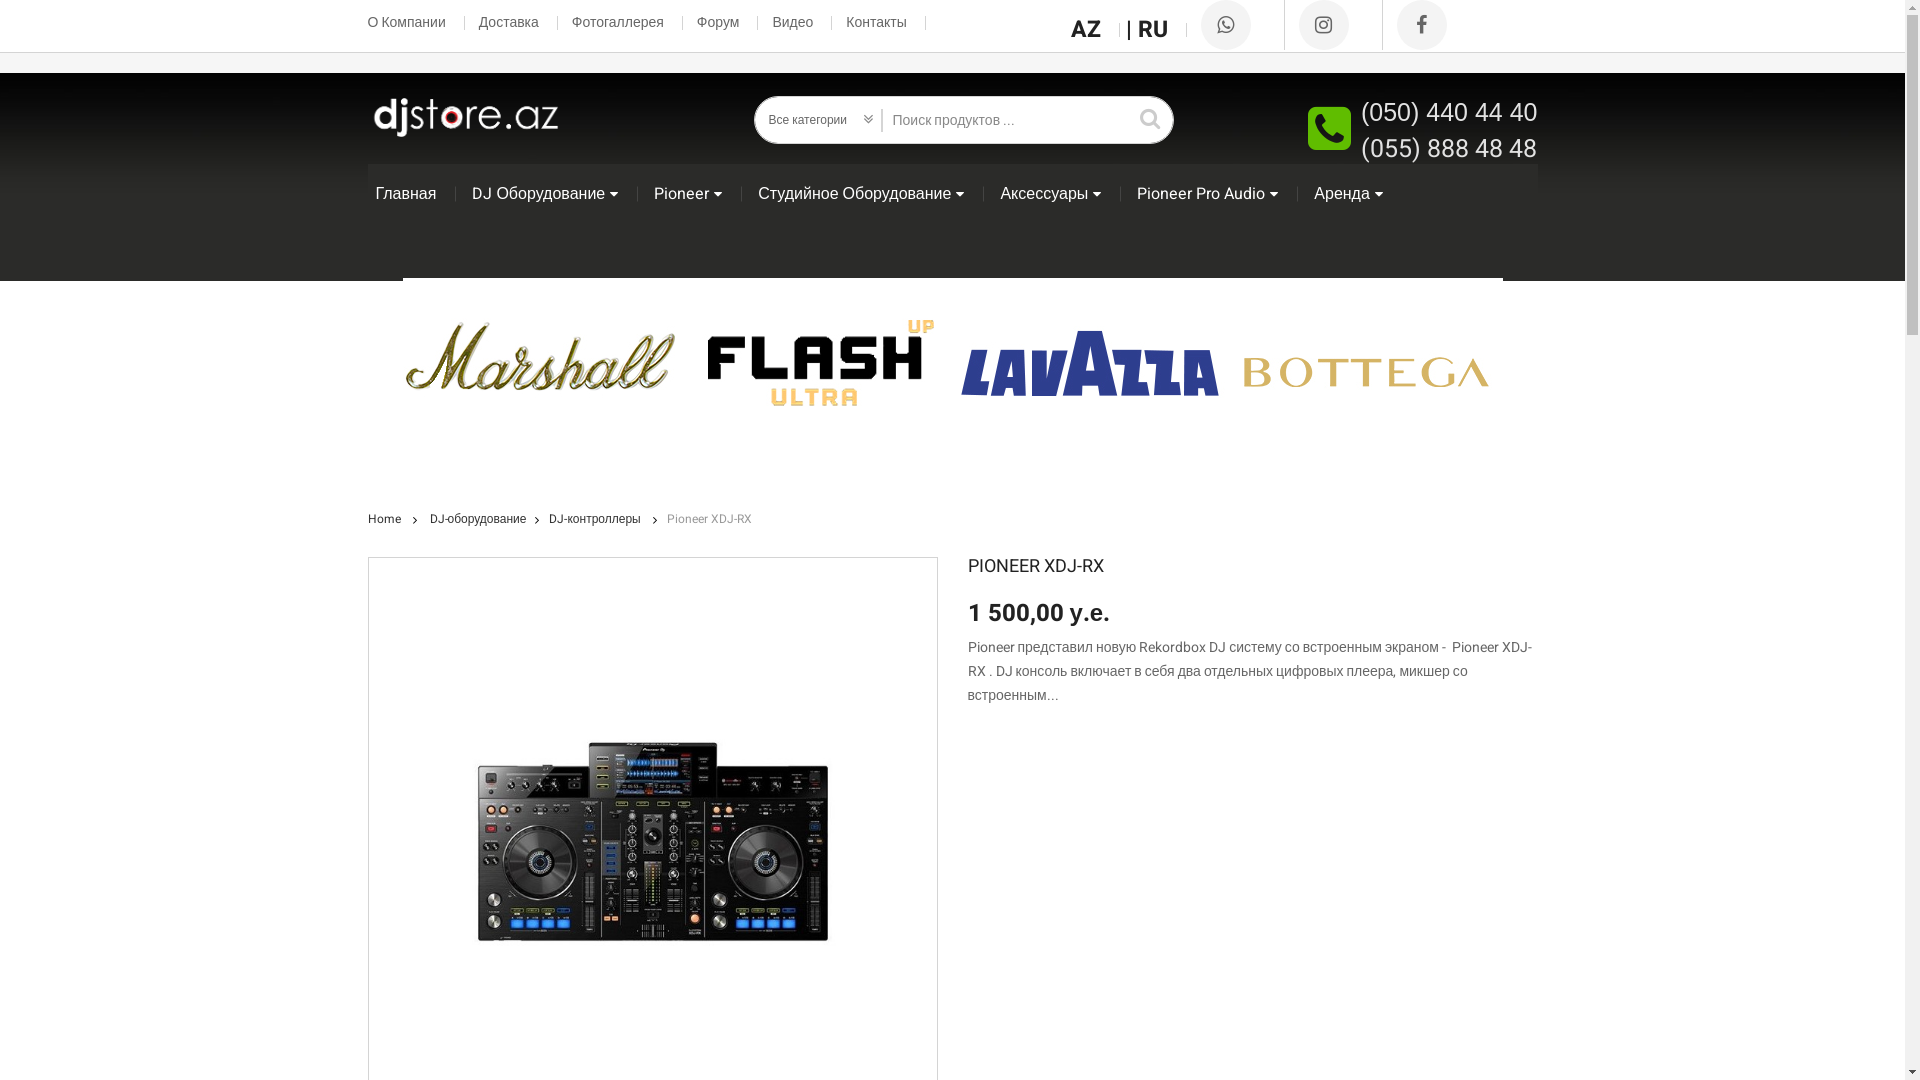  What do you see at coordinates (1096, 30) in the screenshot?
I see `AZ` at bounding box center [1096, 30].